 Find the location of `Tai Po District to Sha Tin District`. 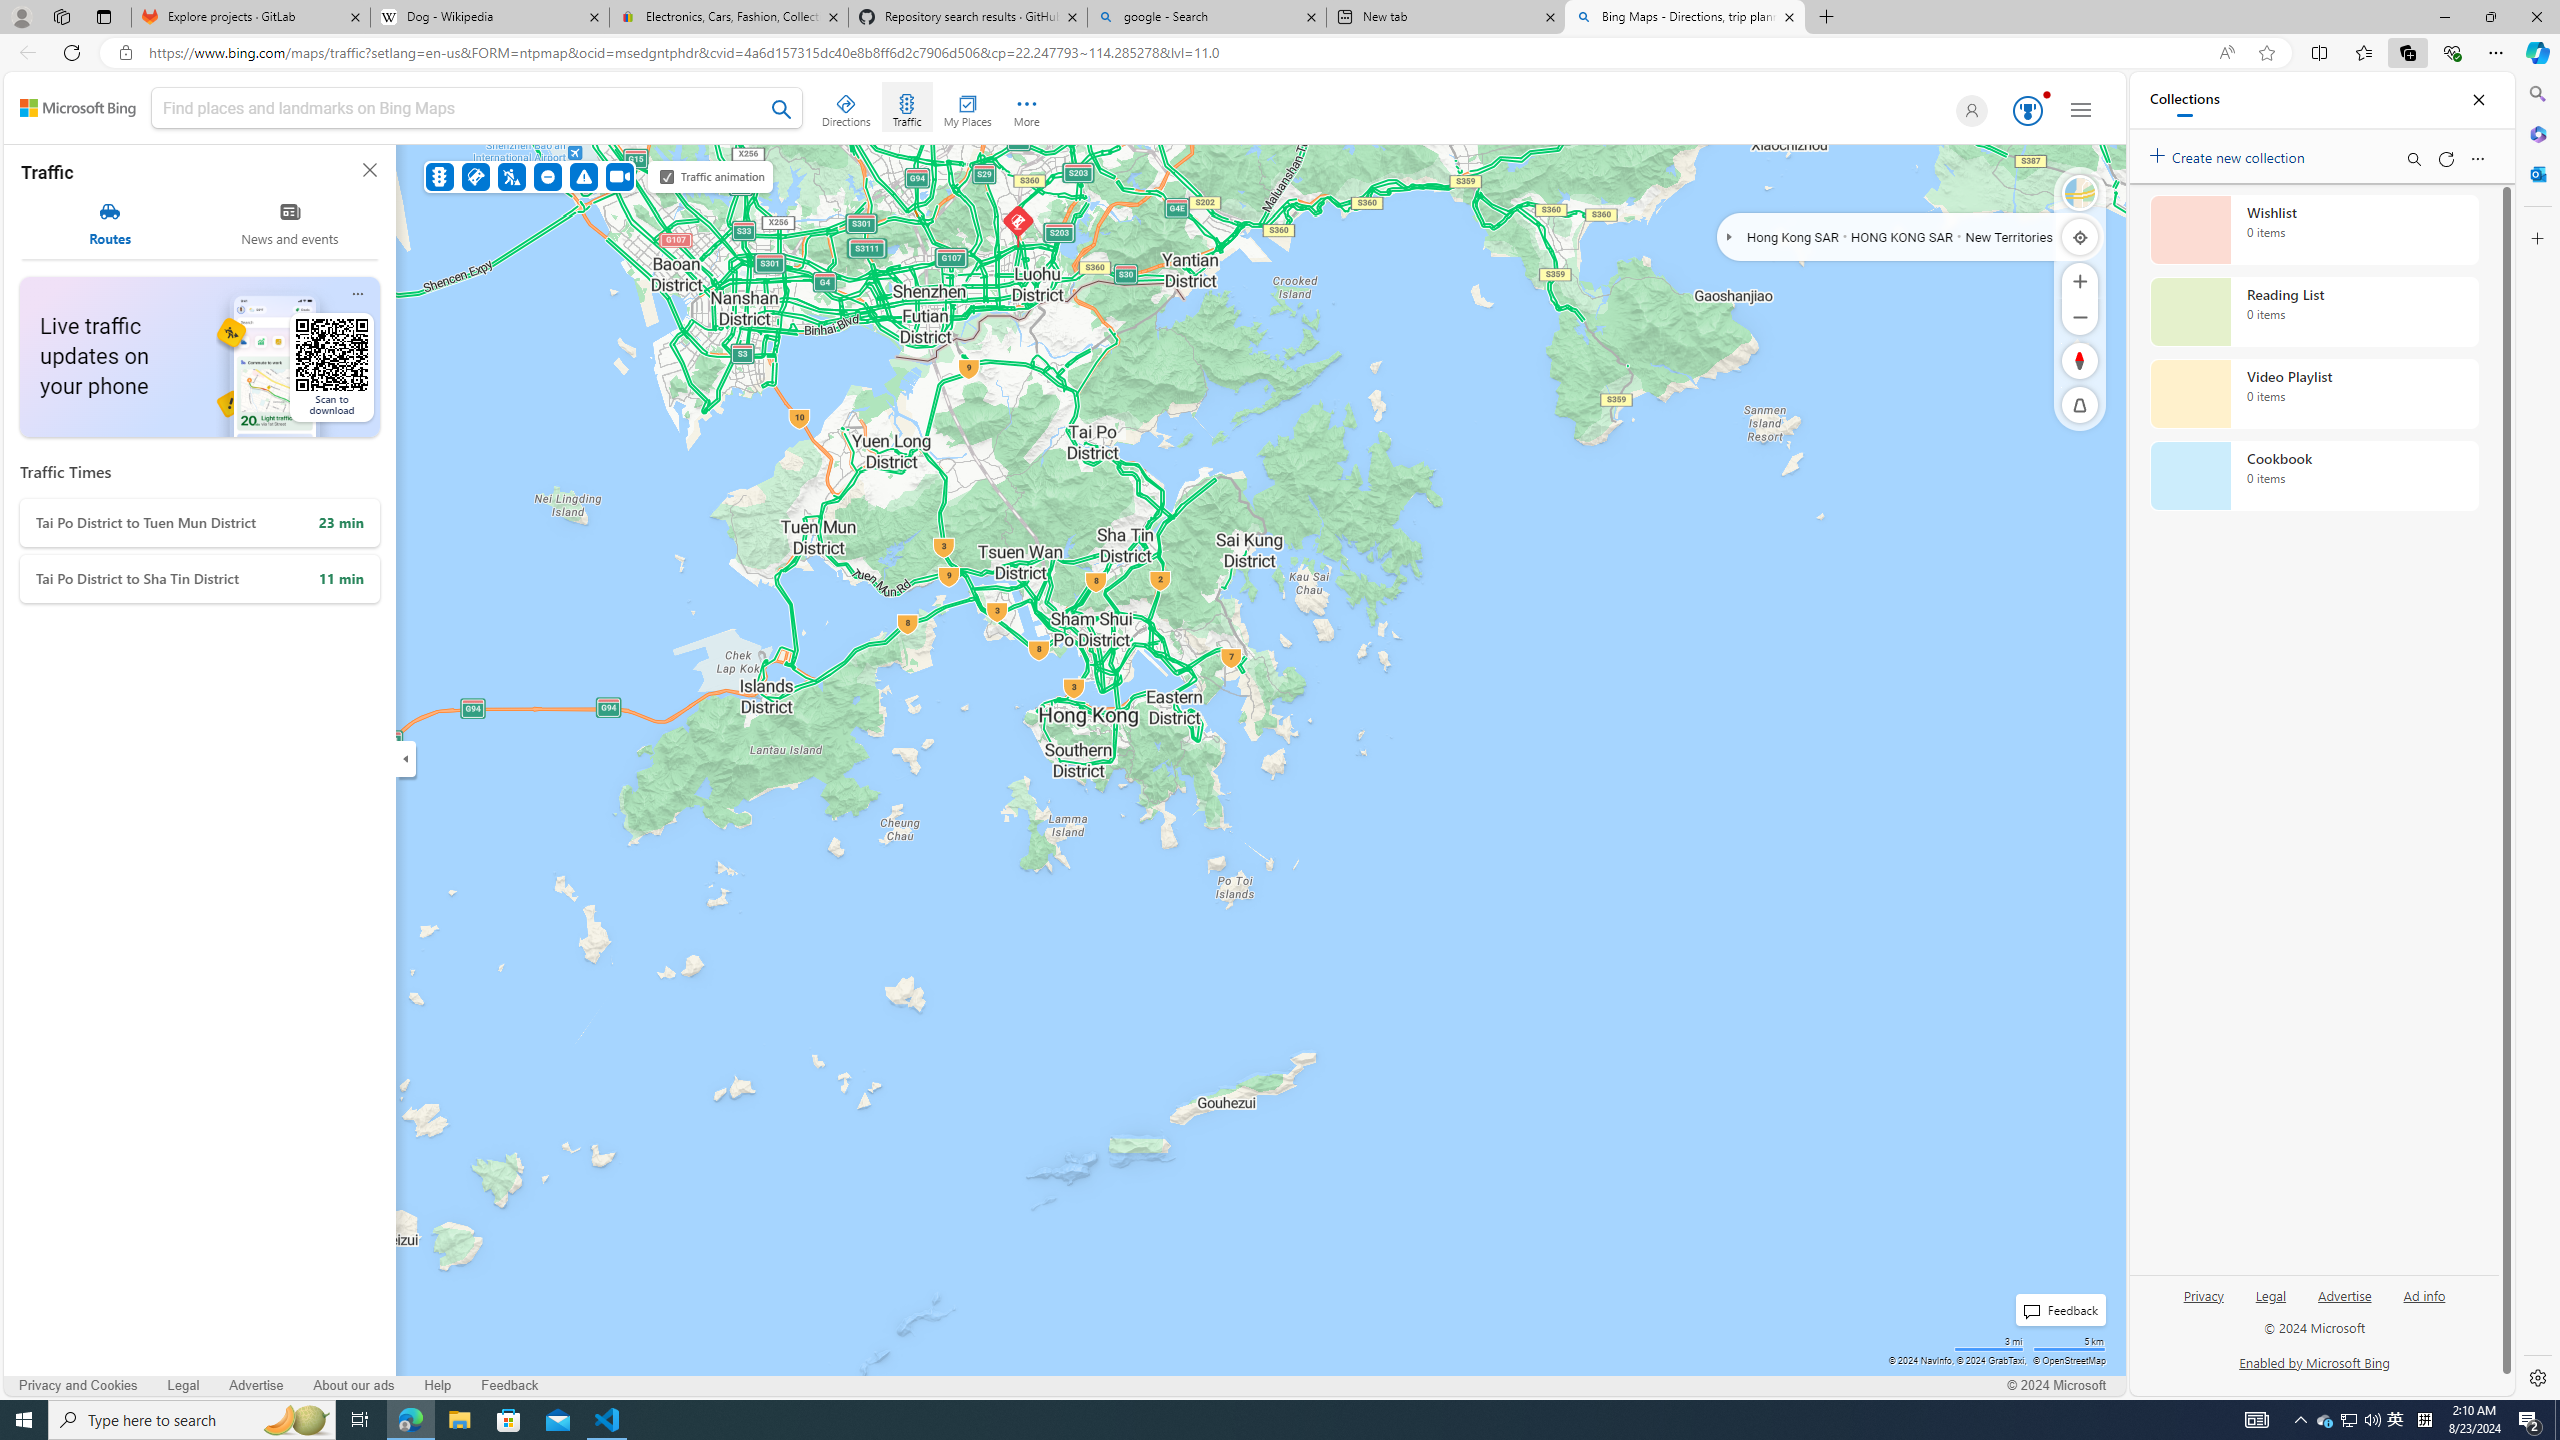

Tai Po District to Sha Tin District is located at coordinates (199, 578).